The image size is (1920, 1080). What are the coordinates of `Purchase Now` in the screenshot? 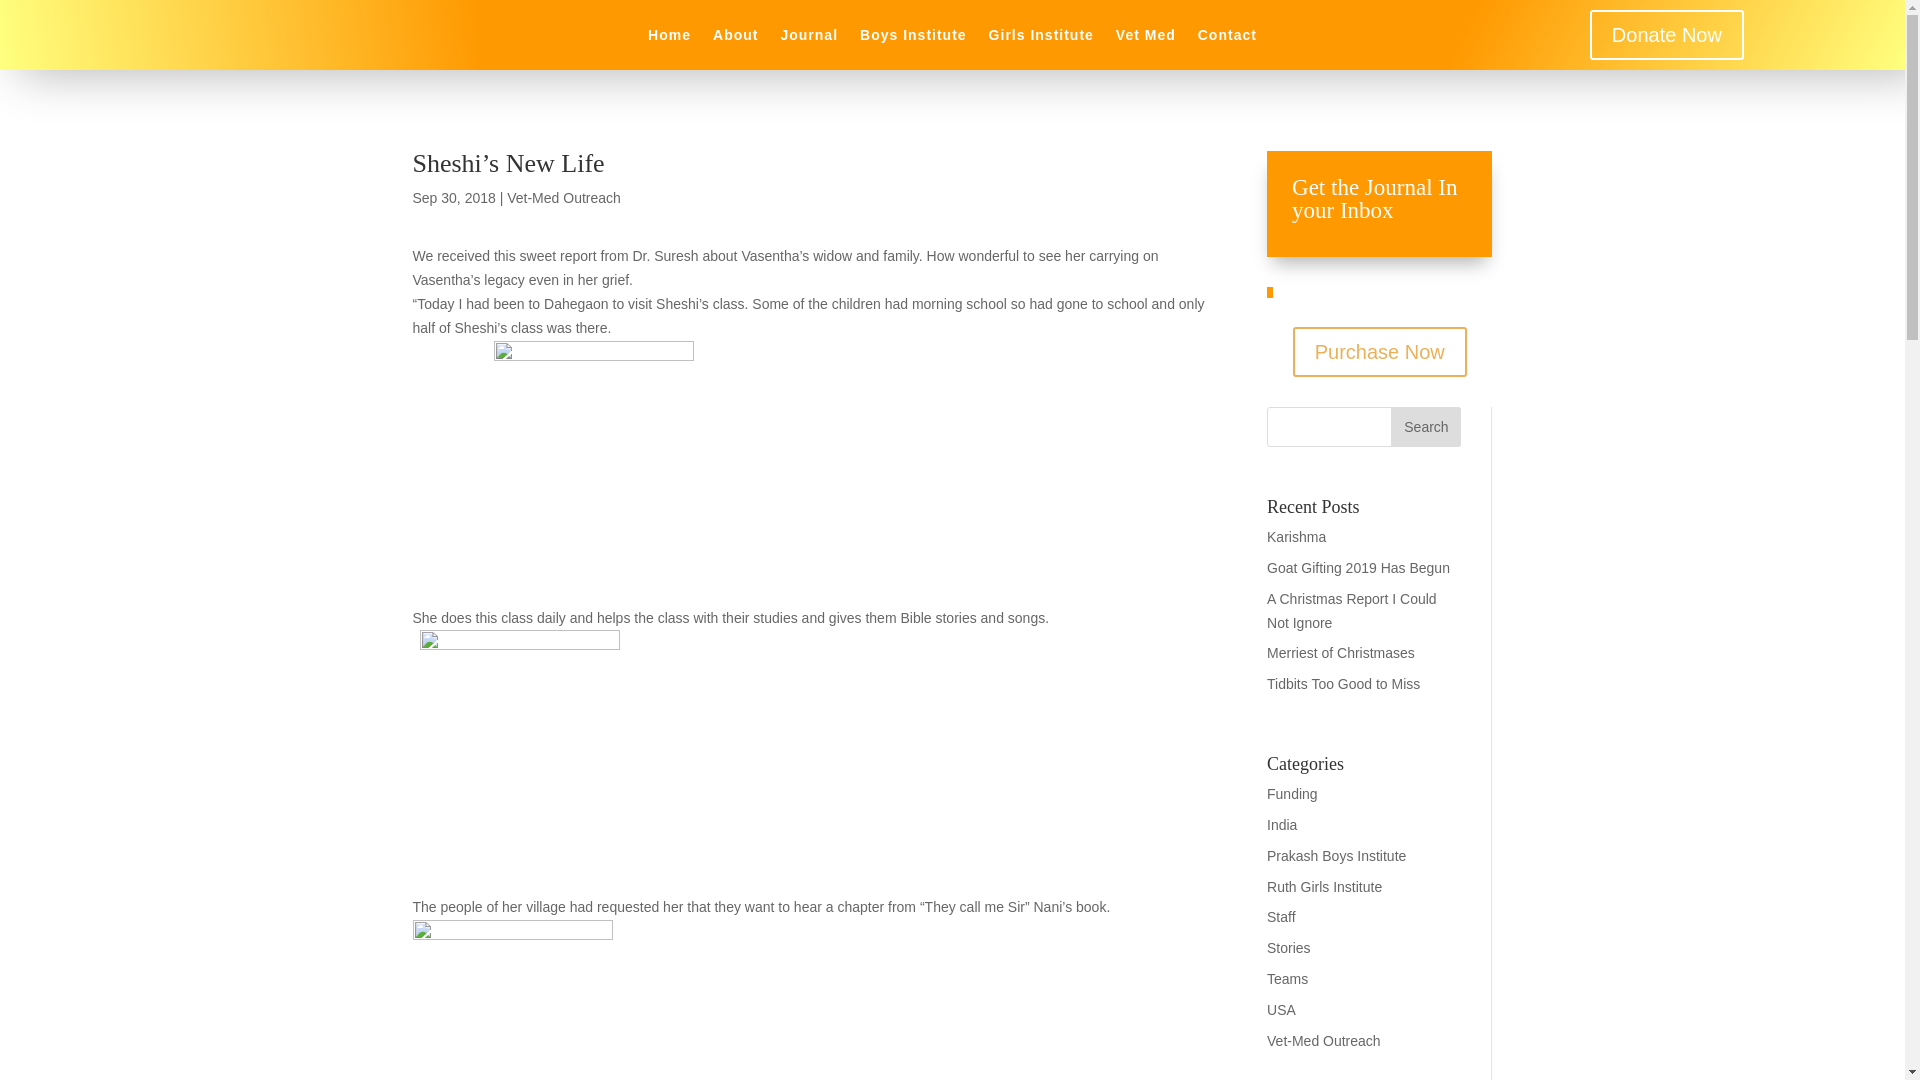 It's located at (1379, 352).